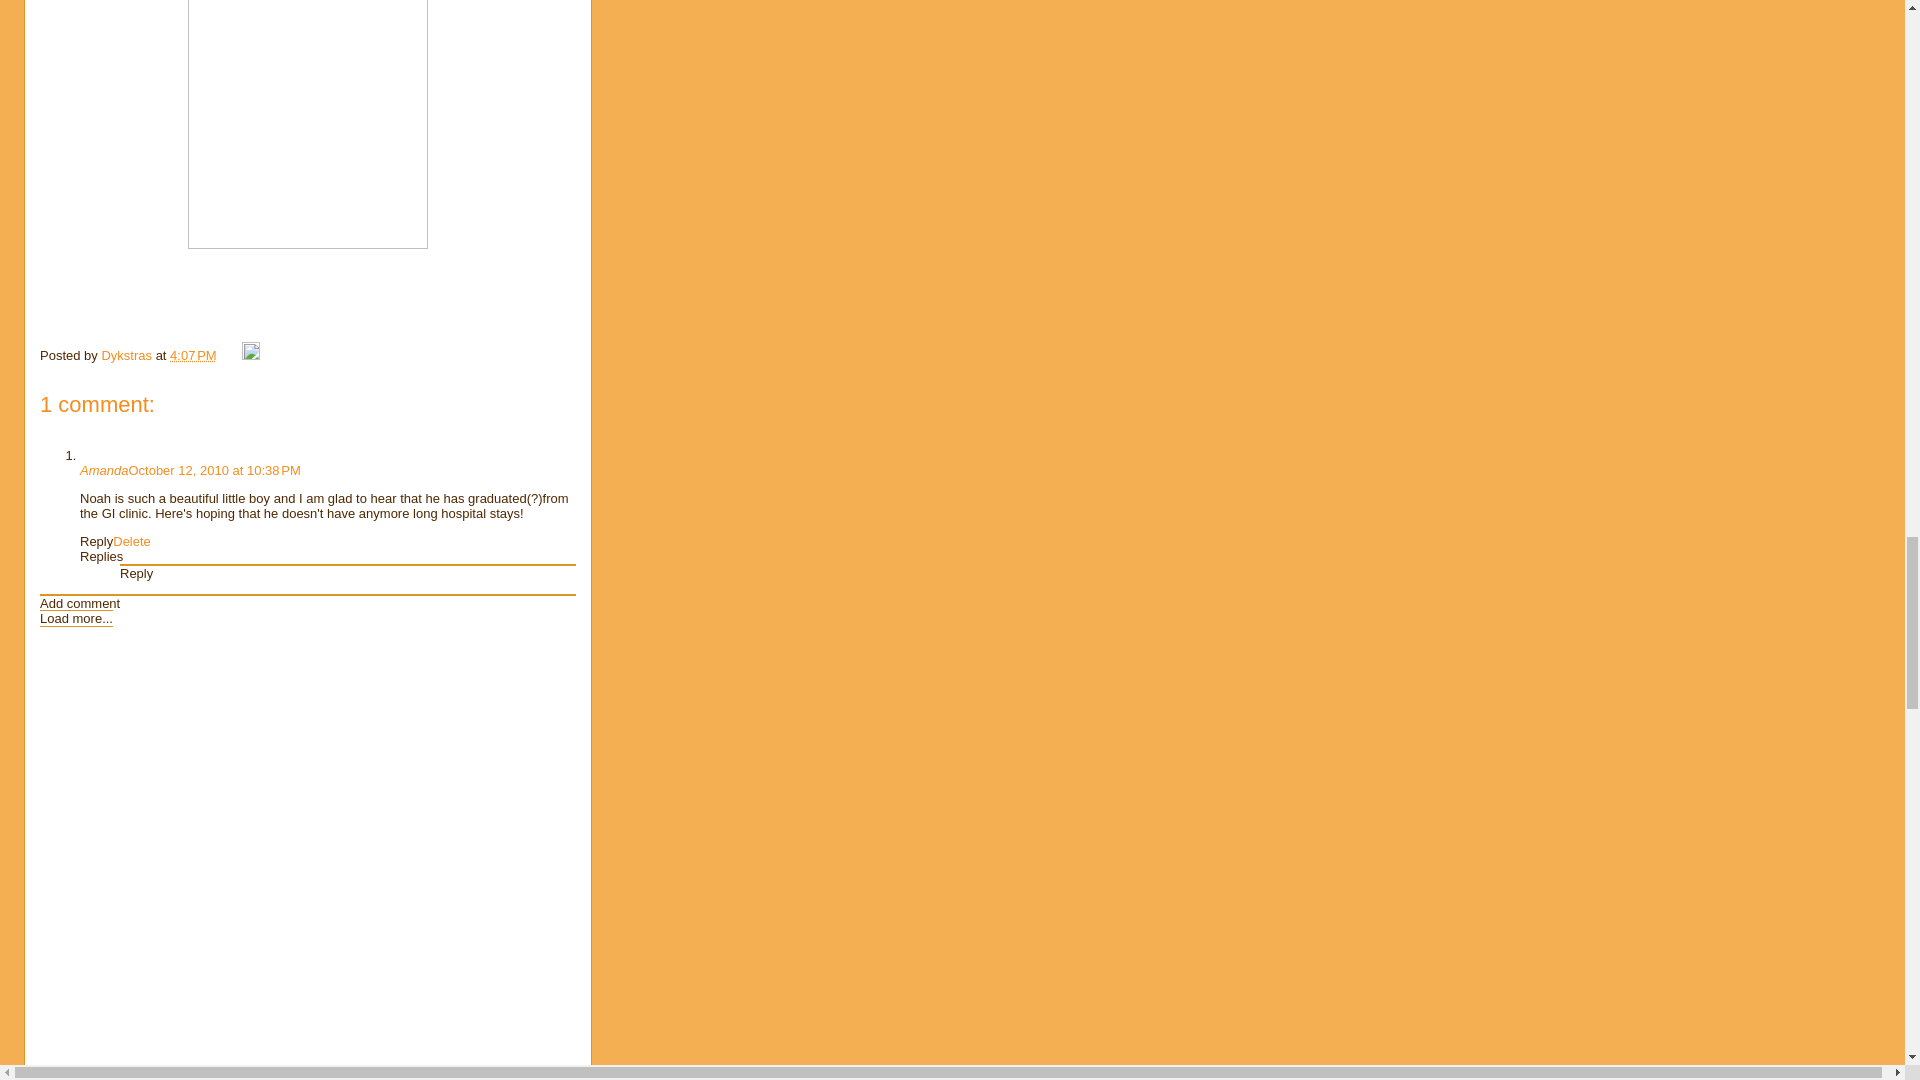 This screenshot has height=1080, width=1920. What do you see at coordinates (76, 618) in the screenshot?
I see `Load more...` at bounding box center [76, 618].